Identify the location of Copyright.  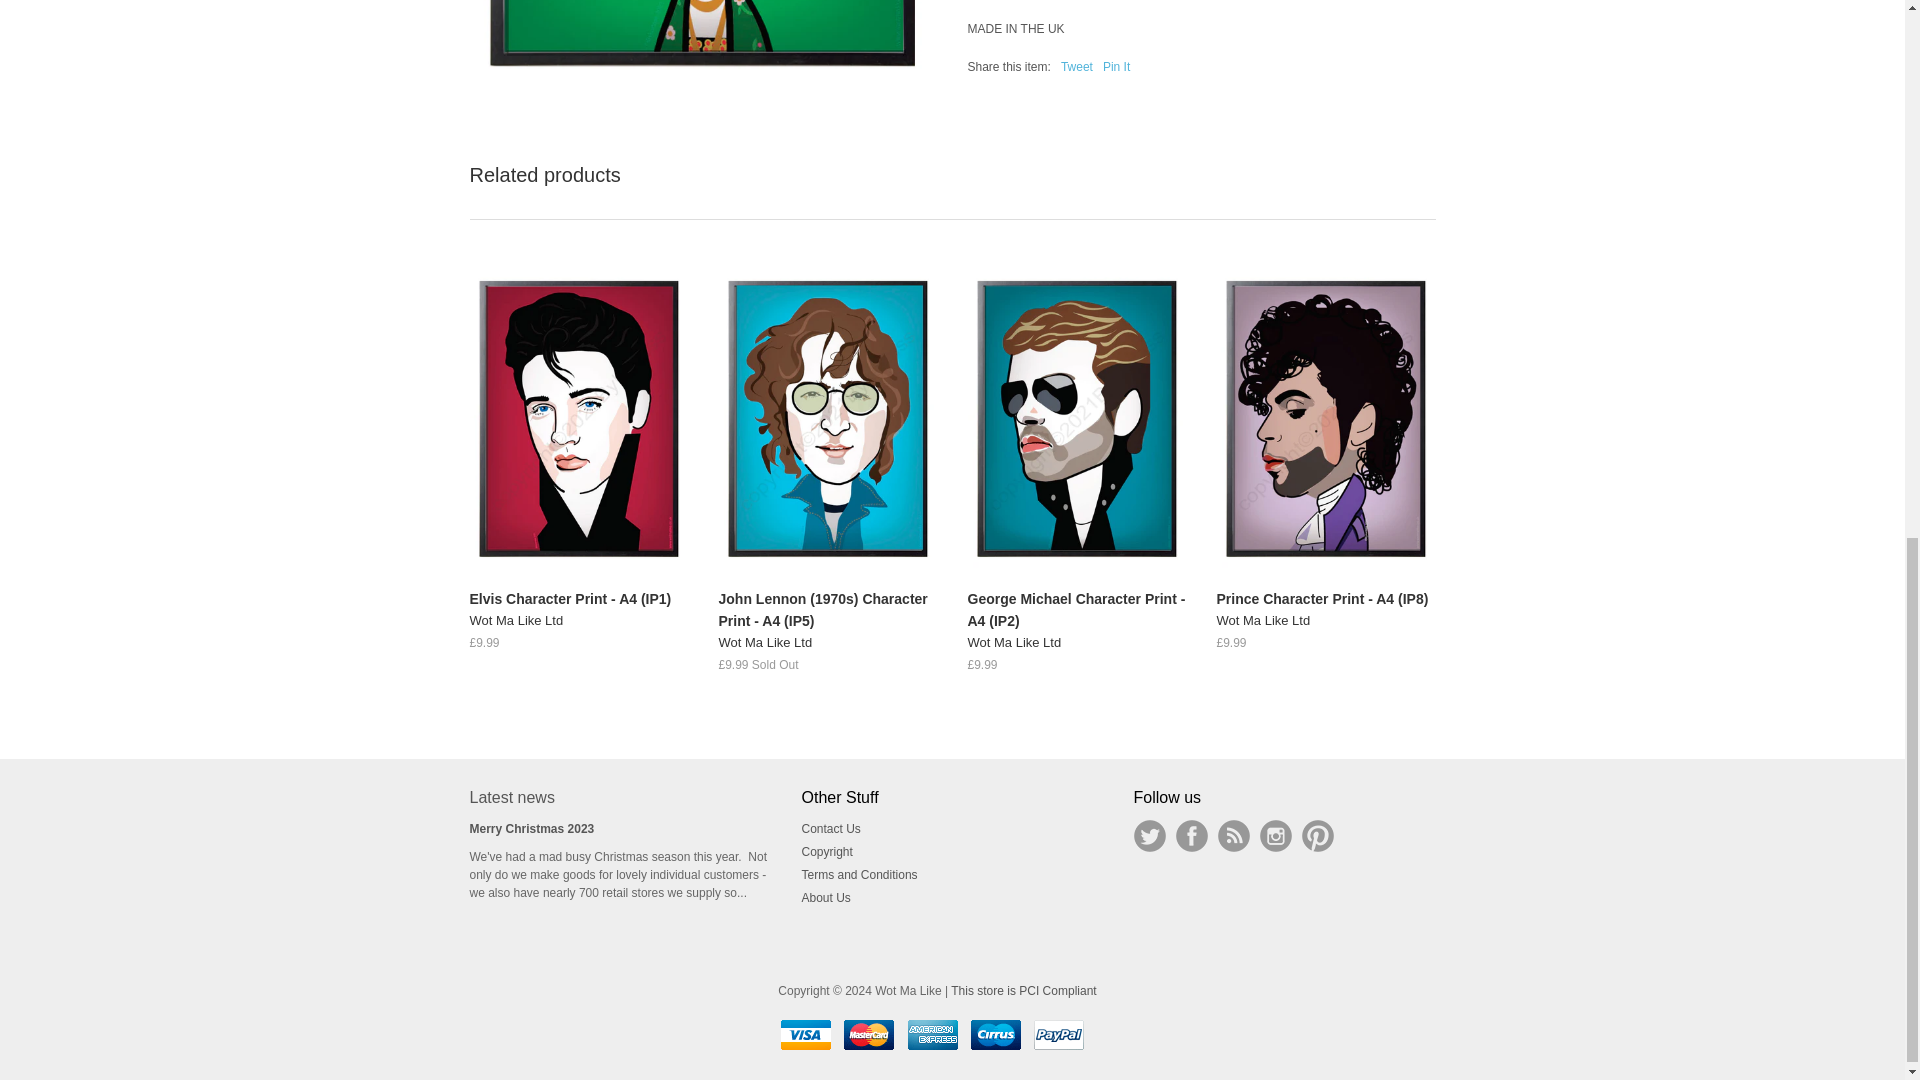
(827, 851).